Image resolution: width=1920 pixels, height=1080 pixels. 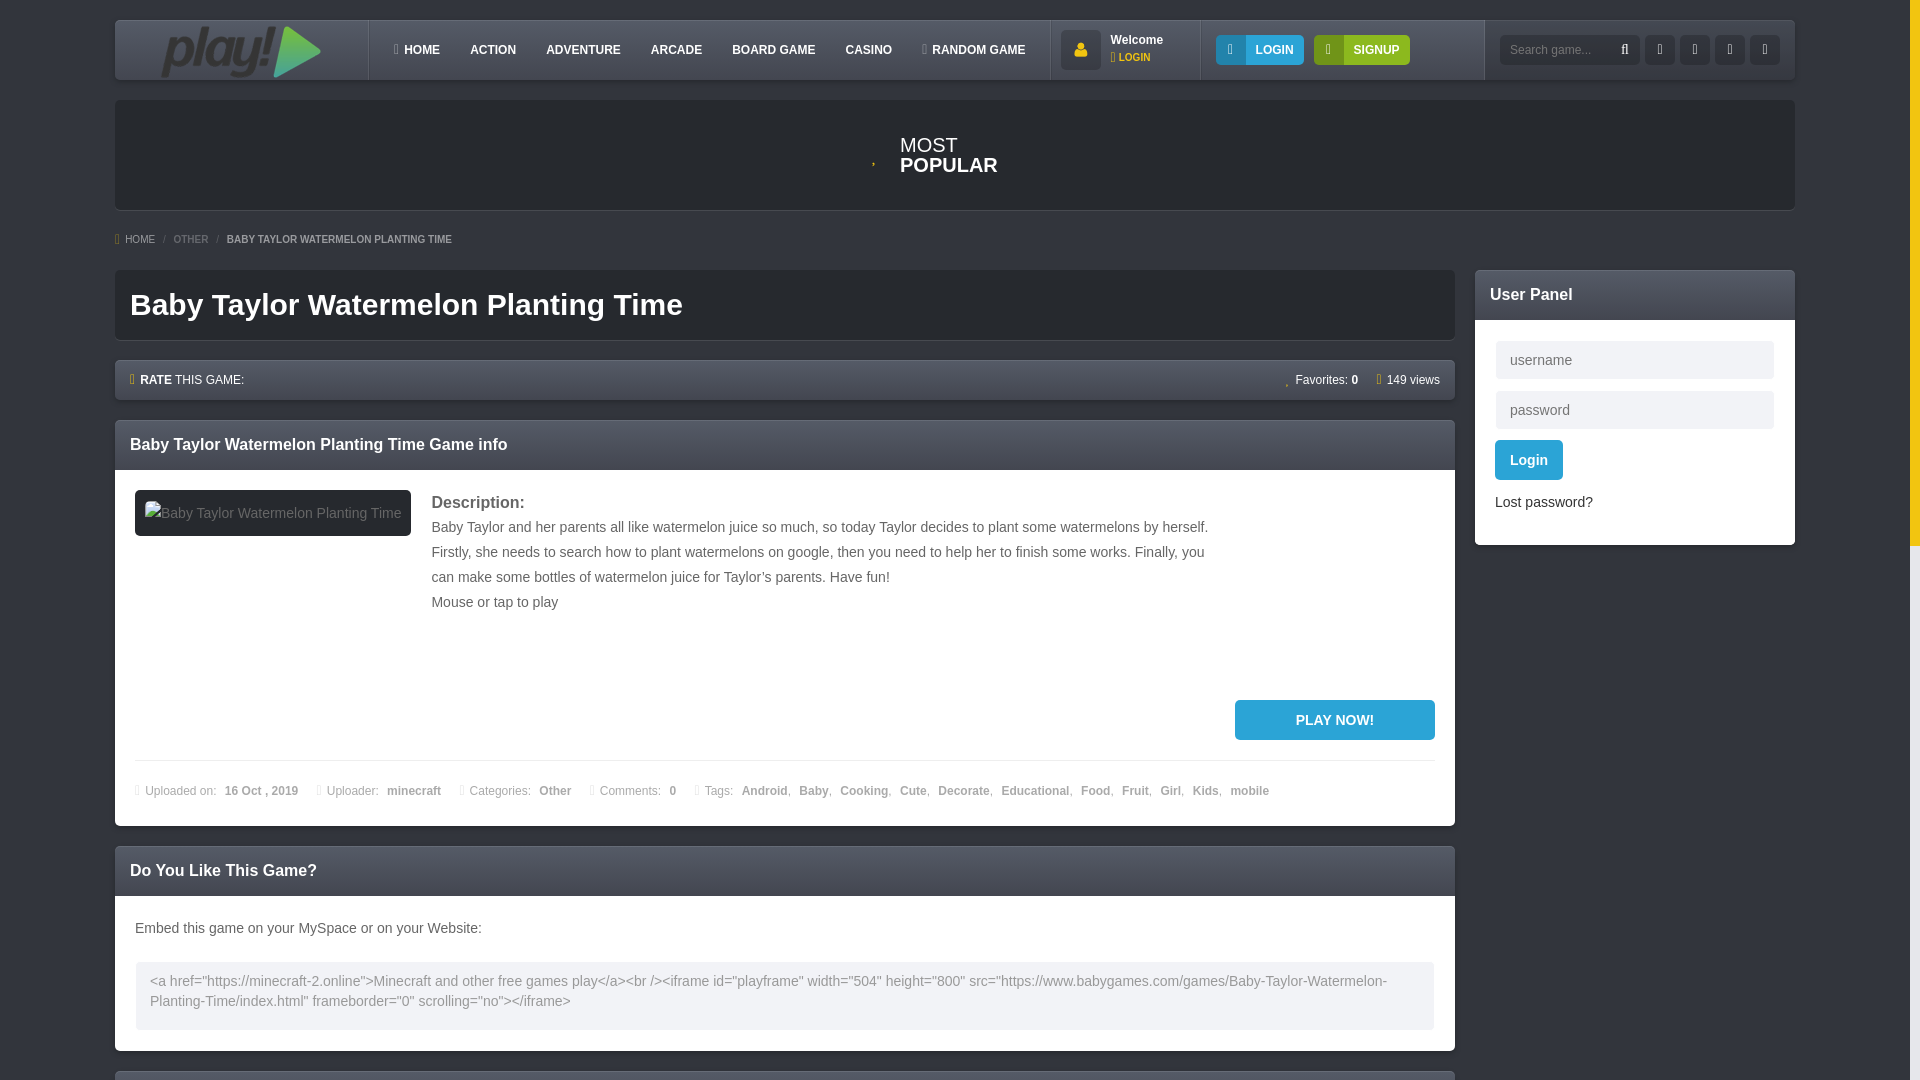 I want to click on LOGIN, so click(x=1130, y=56).